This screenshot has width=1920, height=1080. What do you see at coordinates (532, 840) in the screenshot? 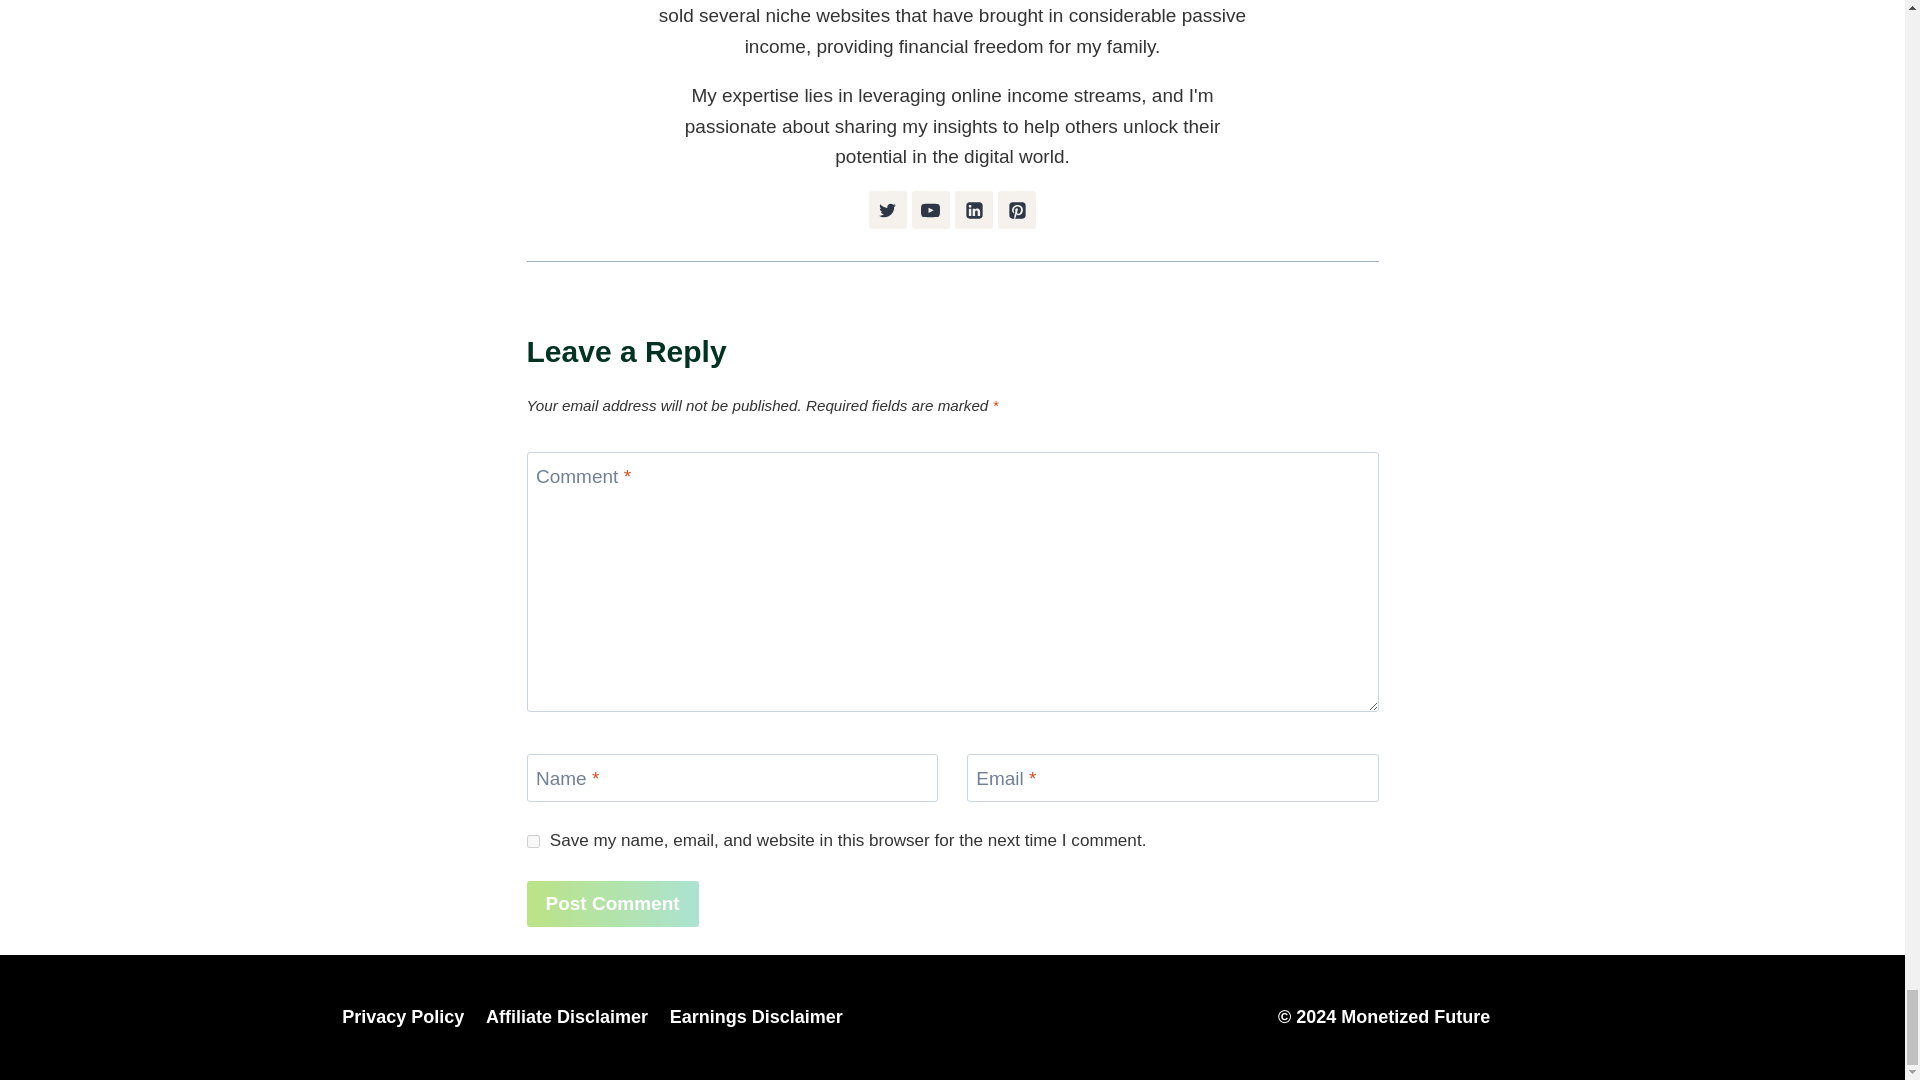
I see `yes` at bounding box center [532, 840].